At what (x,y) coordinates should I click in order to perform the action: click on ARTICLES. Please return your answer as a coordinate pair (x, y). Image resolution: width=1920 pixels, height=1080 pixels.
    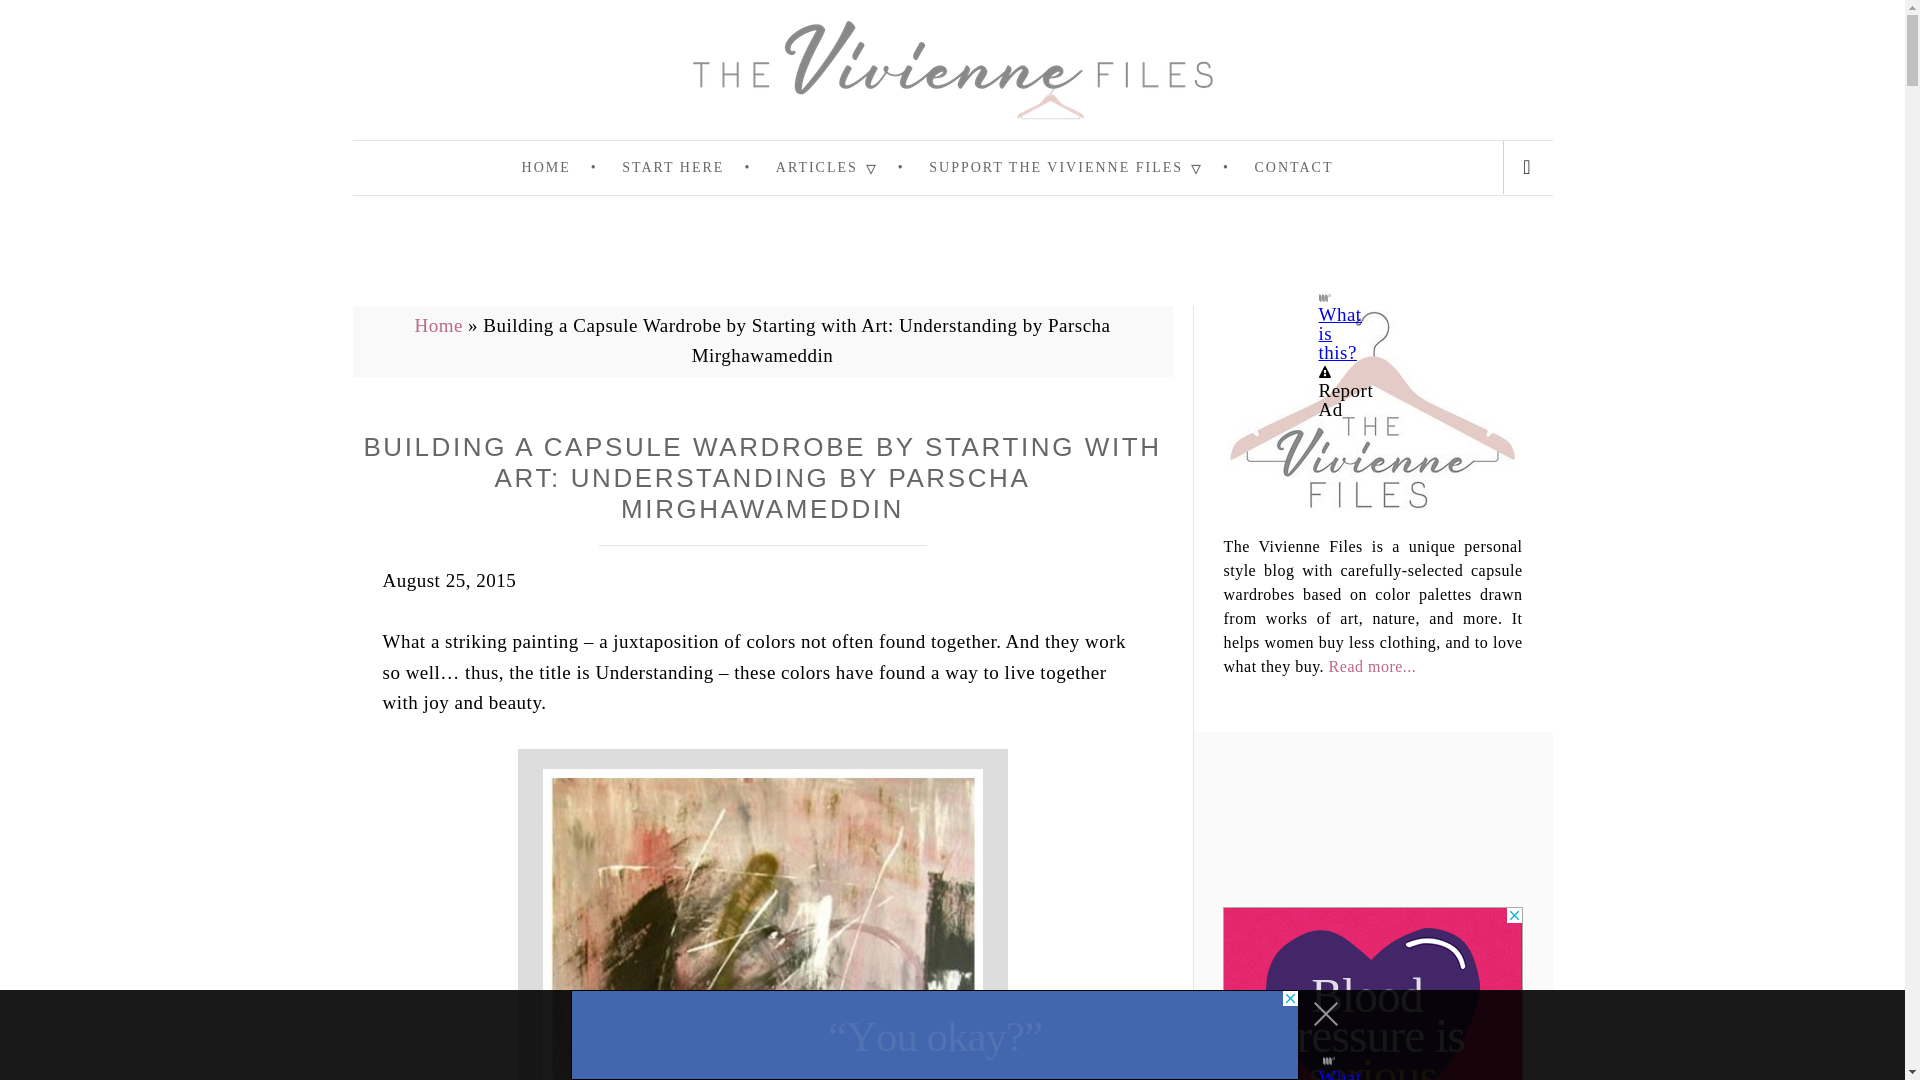
    Looking at the image, I should click on (850, 168).